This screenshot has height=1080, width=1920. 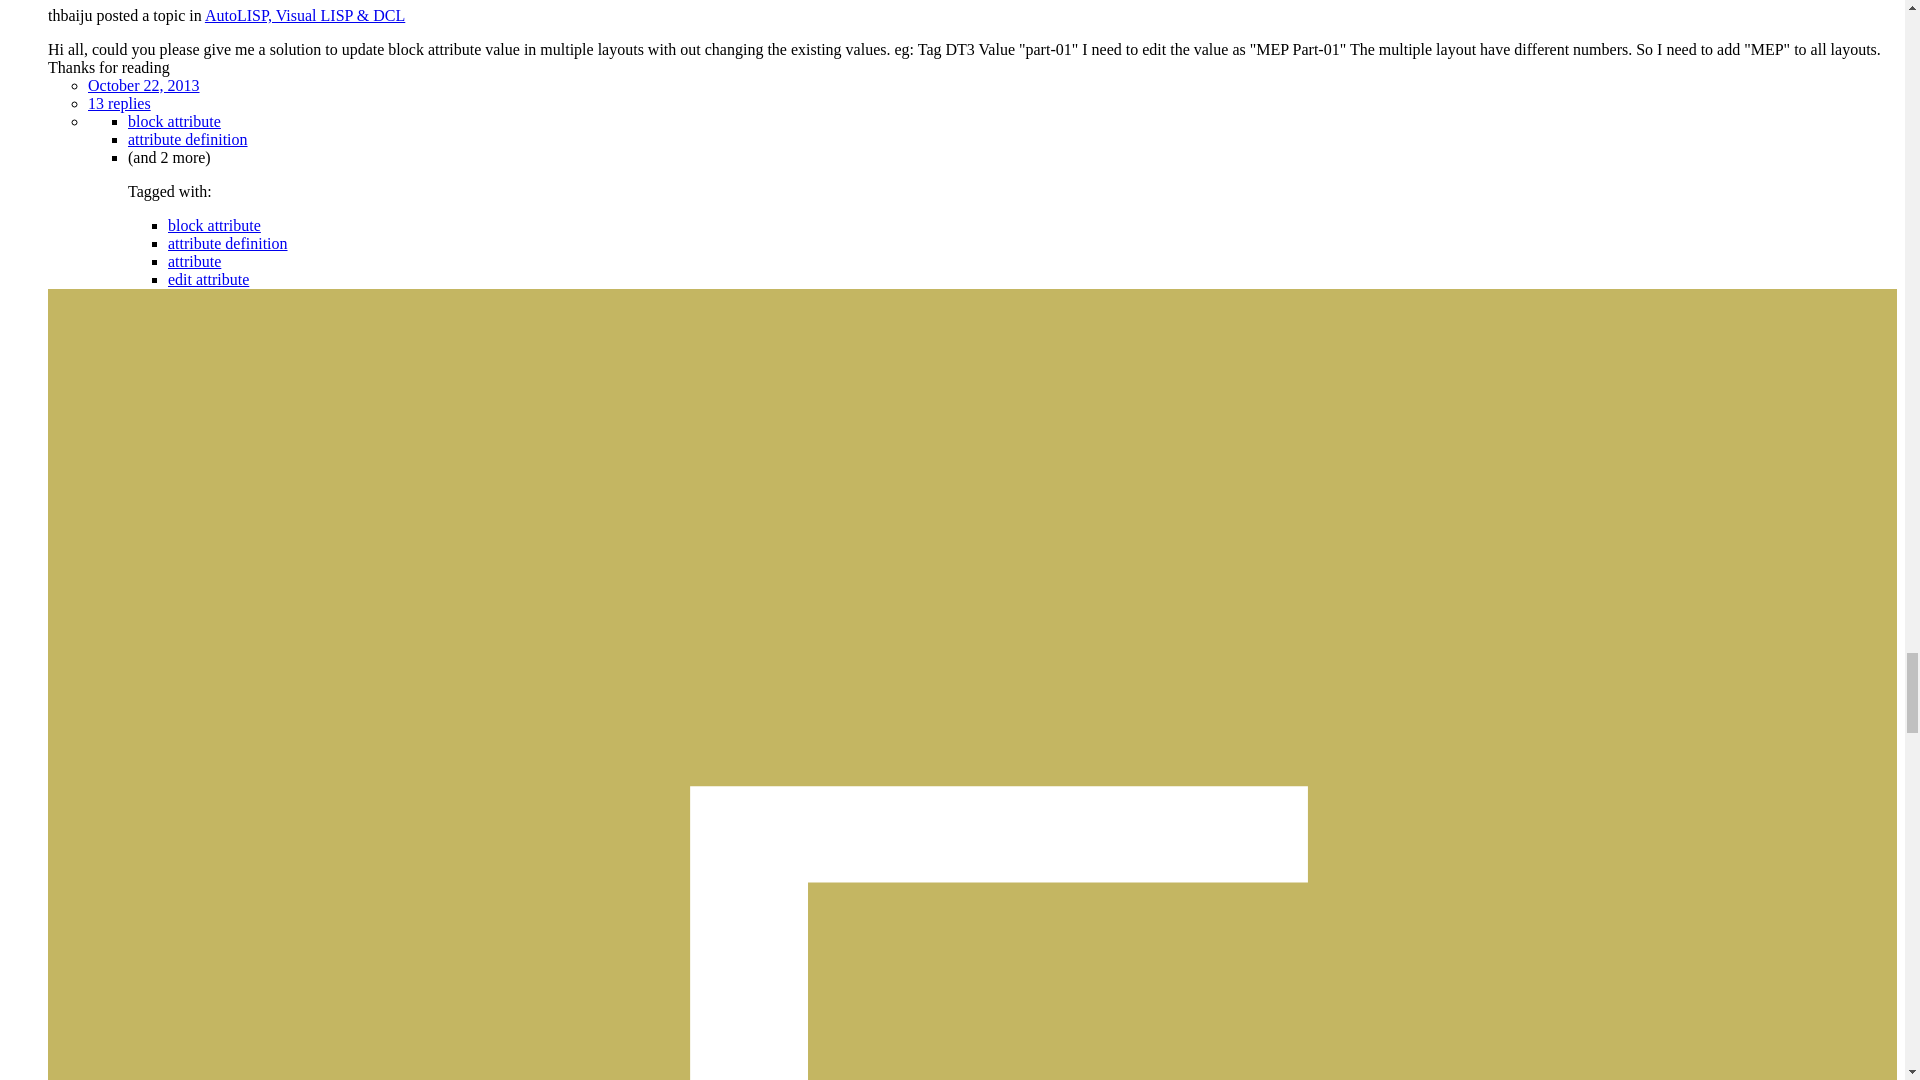 I want to click on Find other content tagged with 'block attribute', so click(x=174, y=121).